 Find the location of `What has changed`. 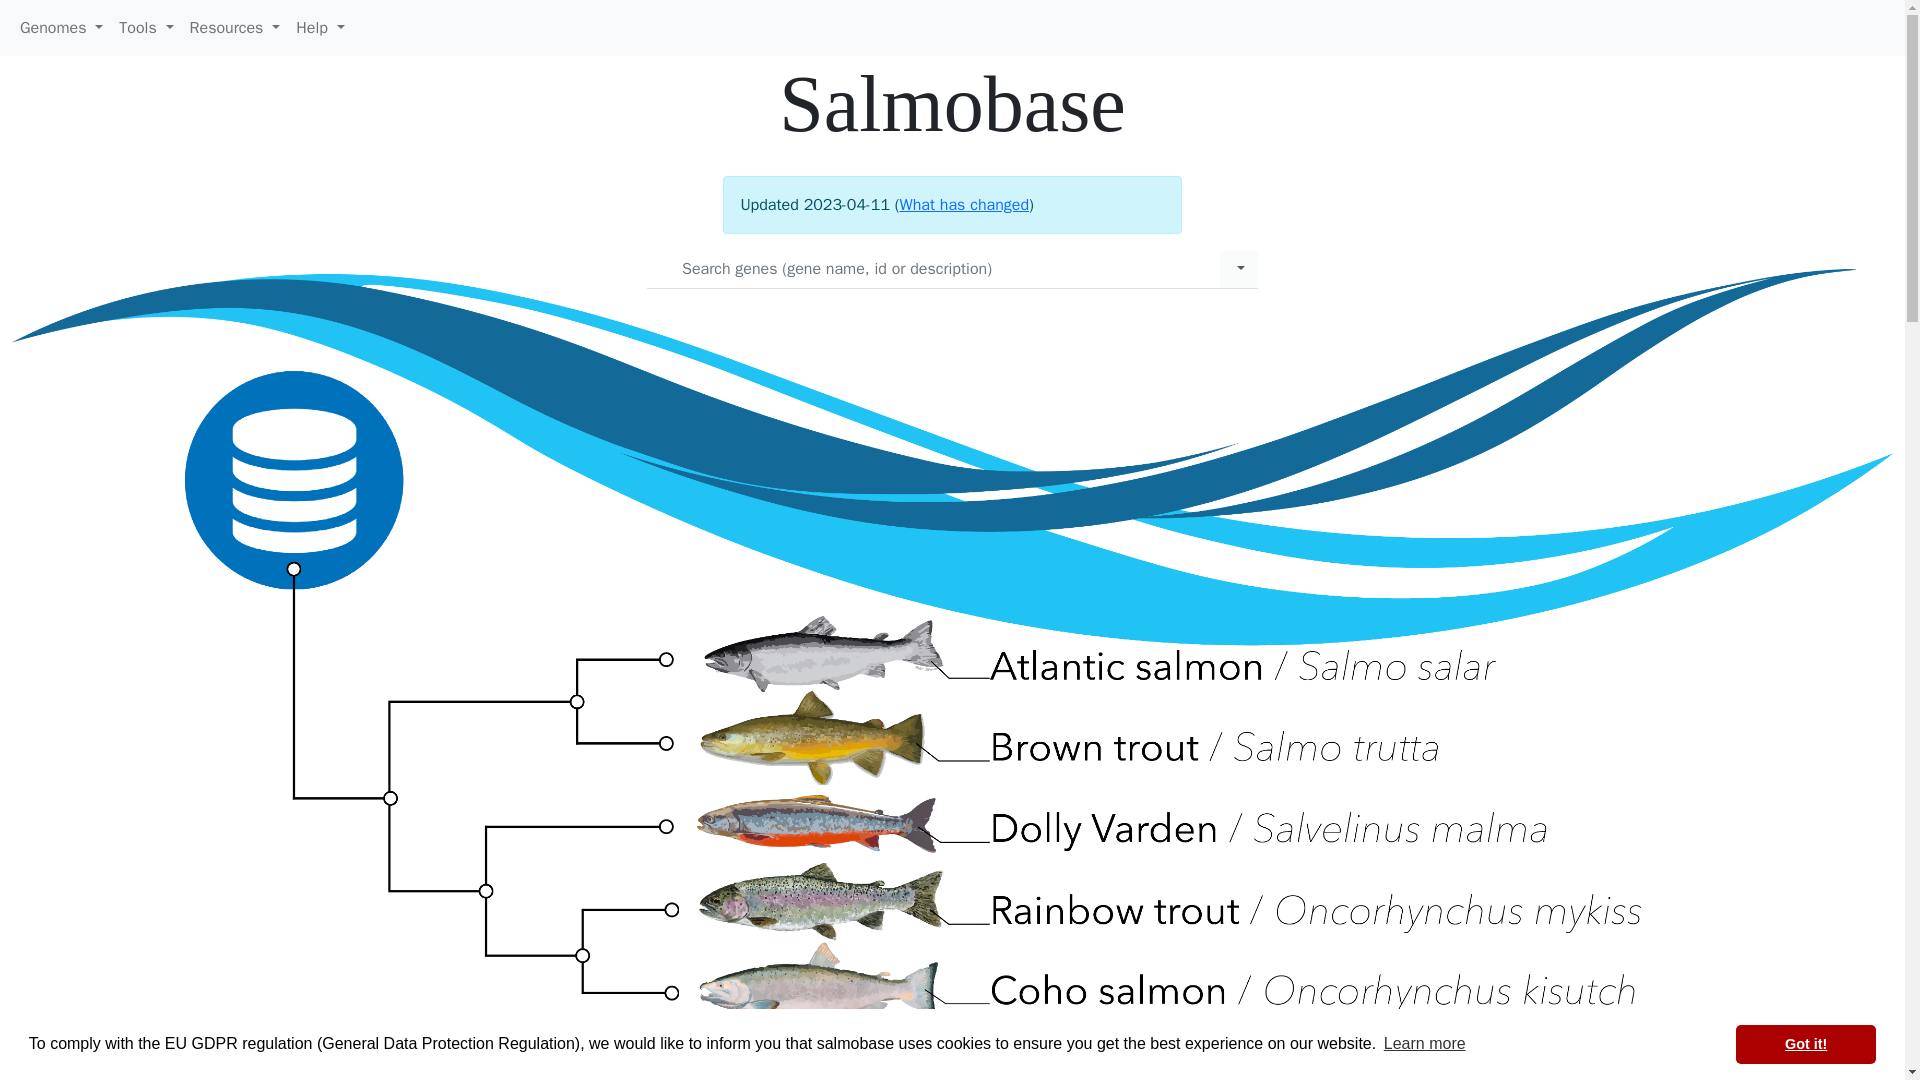

What has changed is located at coordinates (964, 204).